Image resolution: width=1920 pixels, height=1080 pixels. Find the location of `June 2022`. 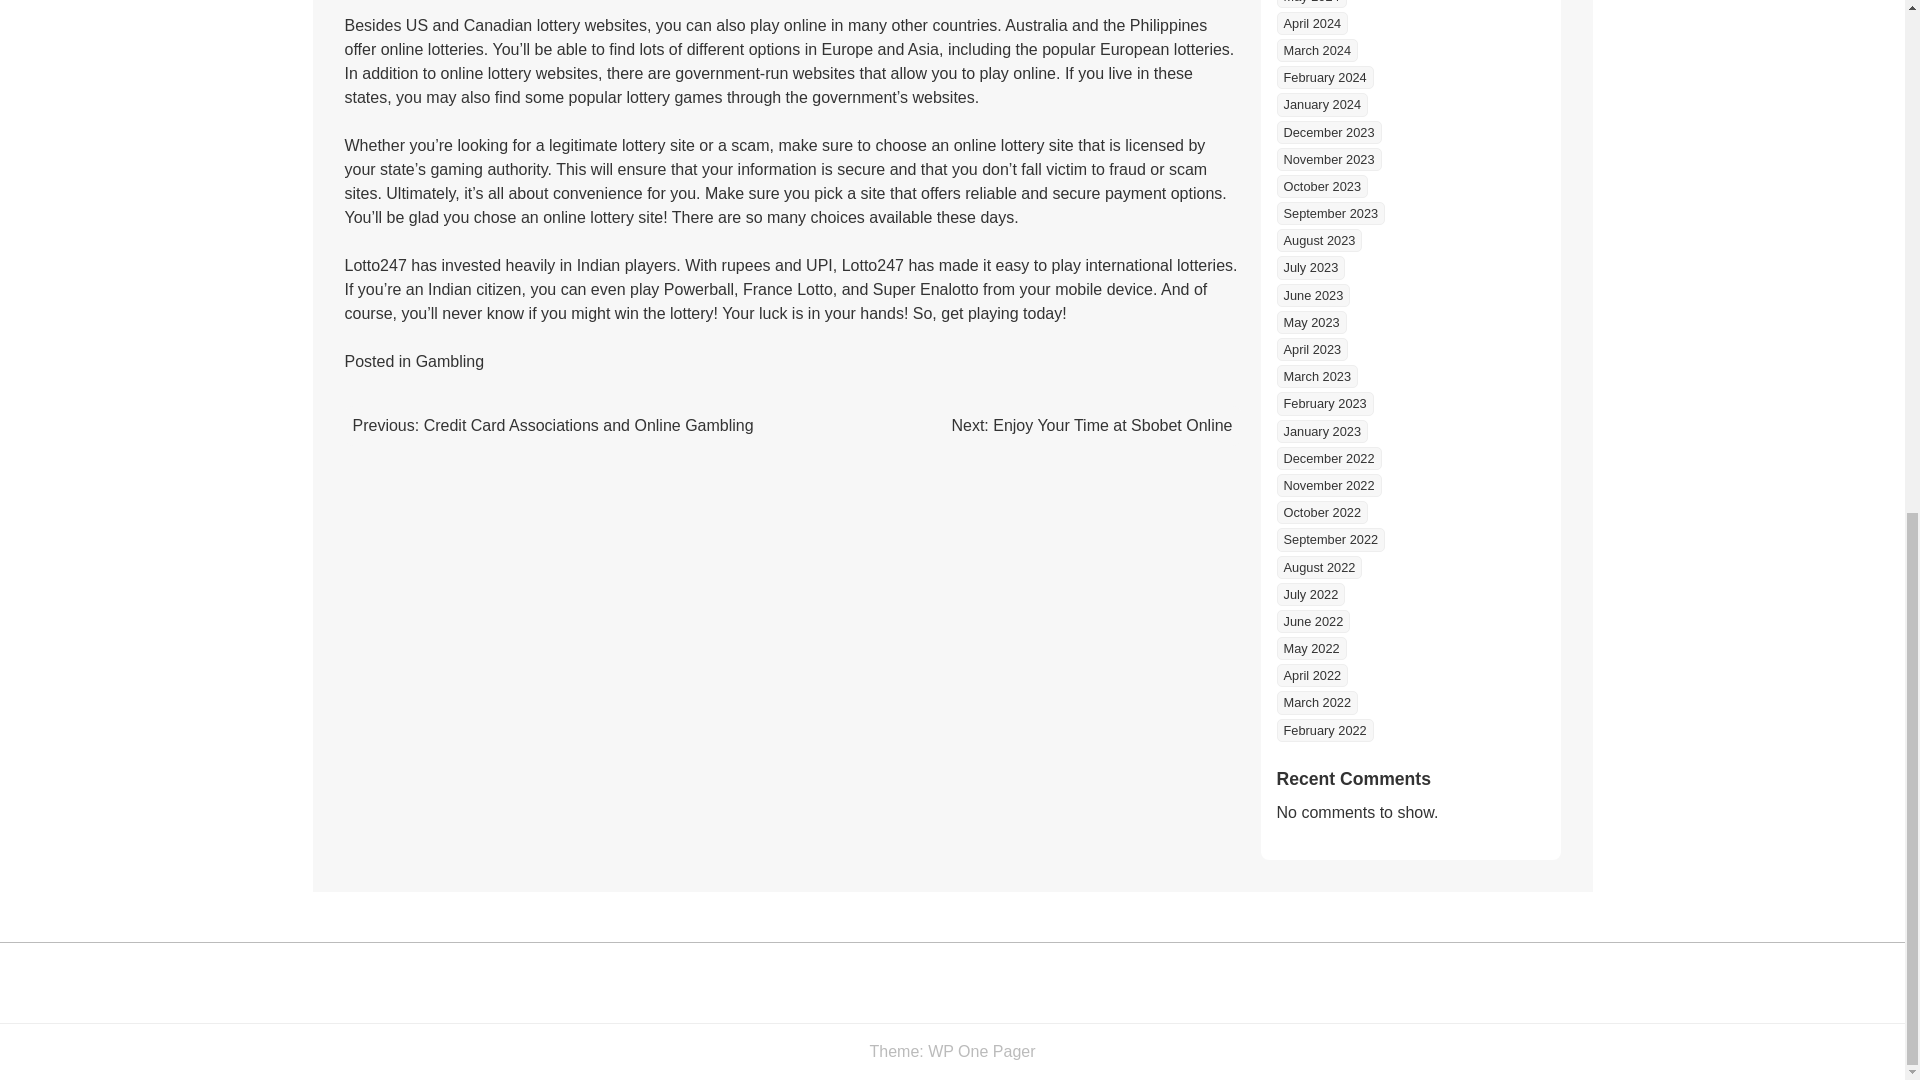

June 2022 is located at coordinates (1312, 621).